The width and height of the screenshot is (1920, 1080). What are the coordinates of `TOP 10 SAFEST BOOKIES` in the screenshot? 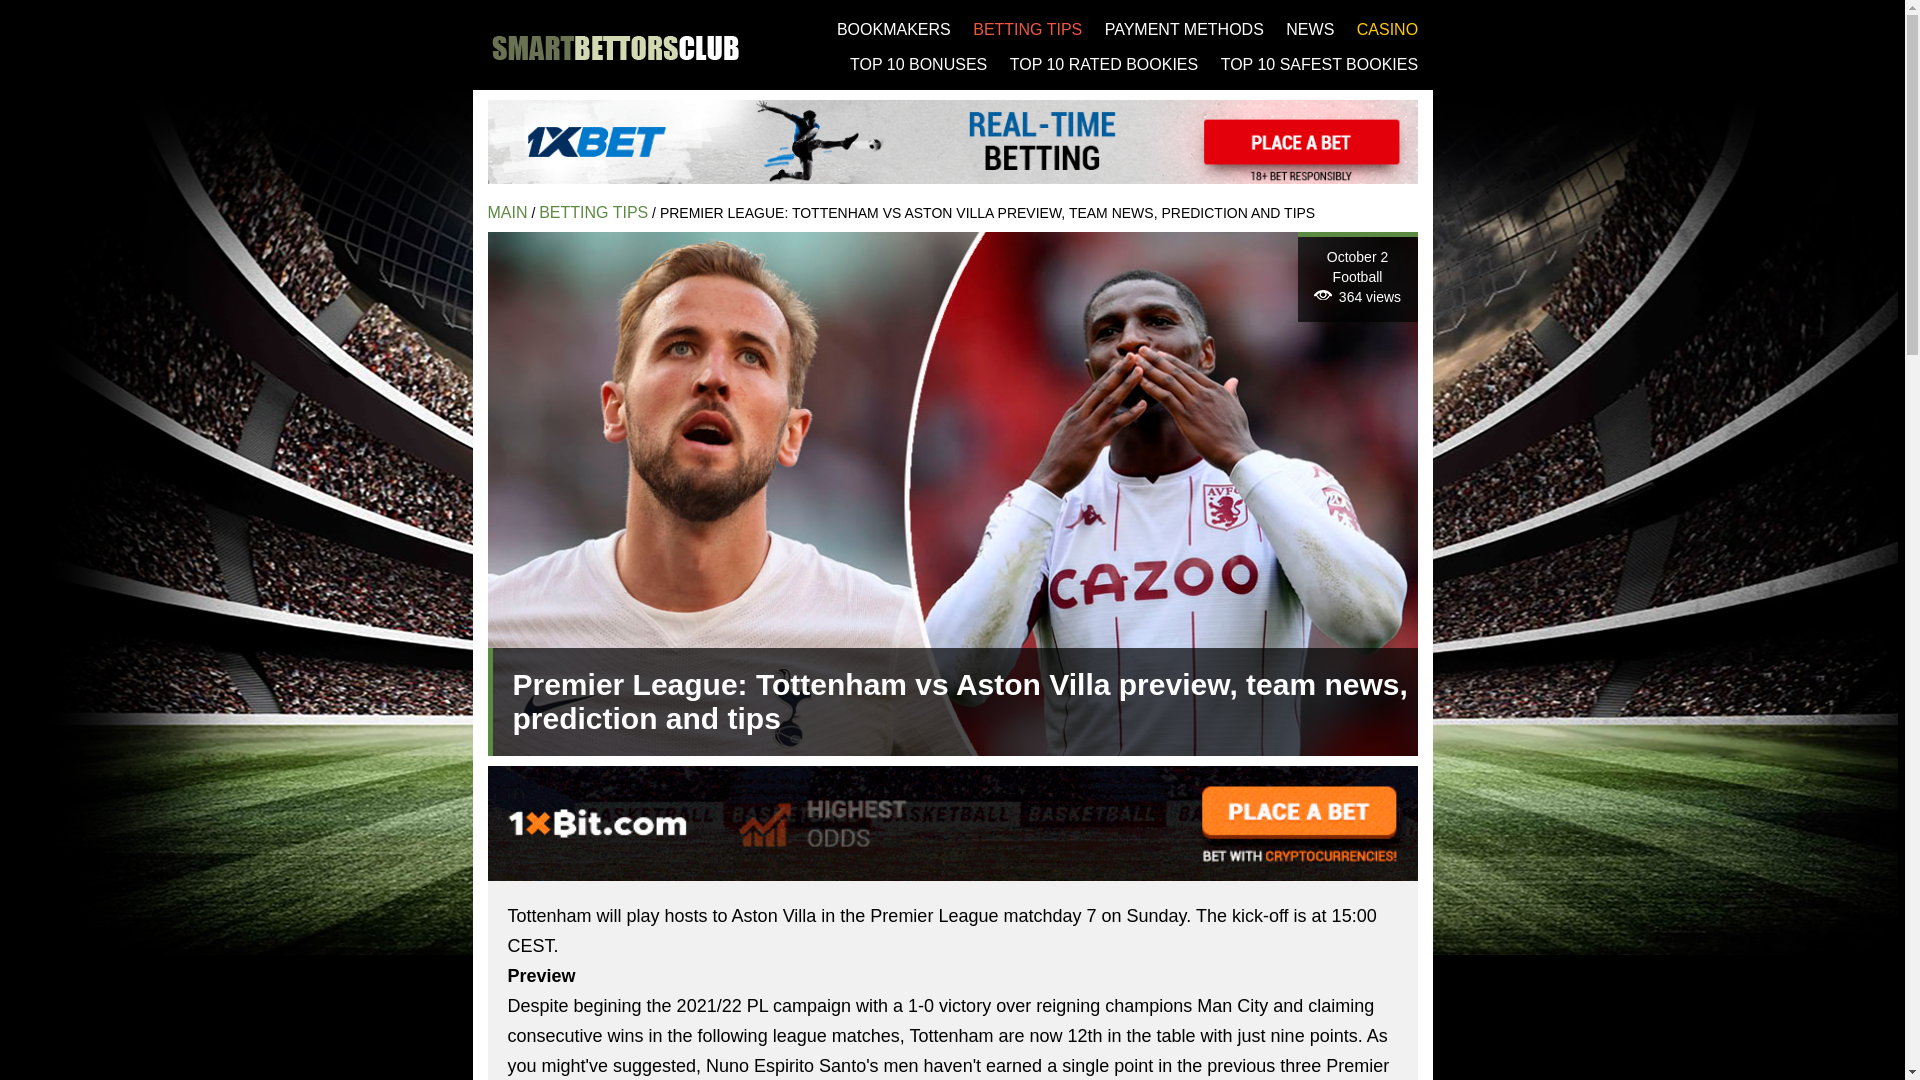 It's located at (1320, 64).